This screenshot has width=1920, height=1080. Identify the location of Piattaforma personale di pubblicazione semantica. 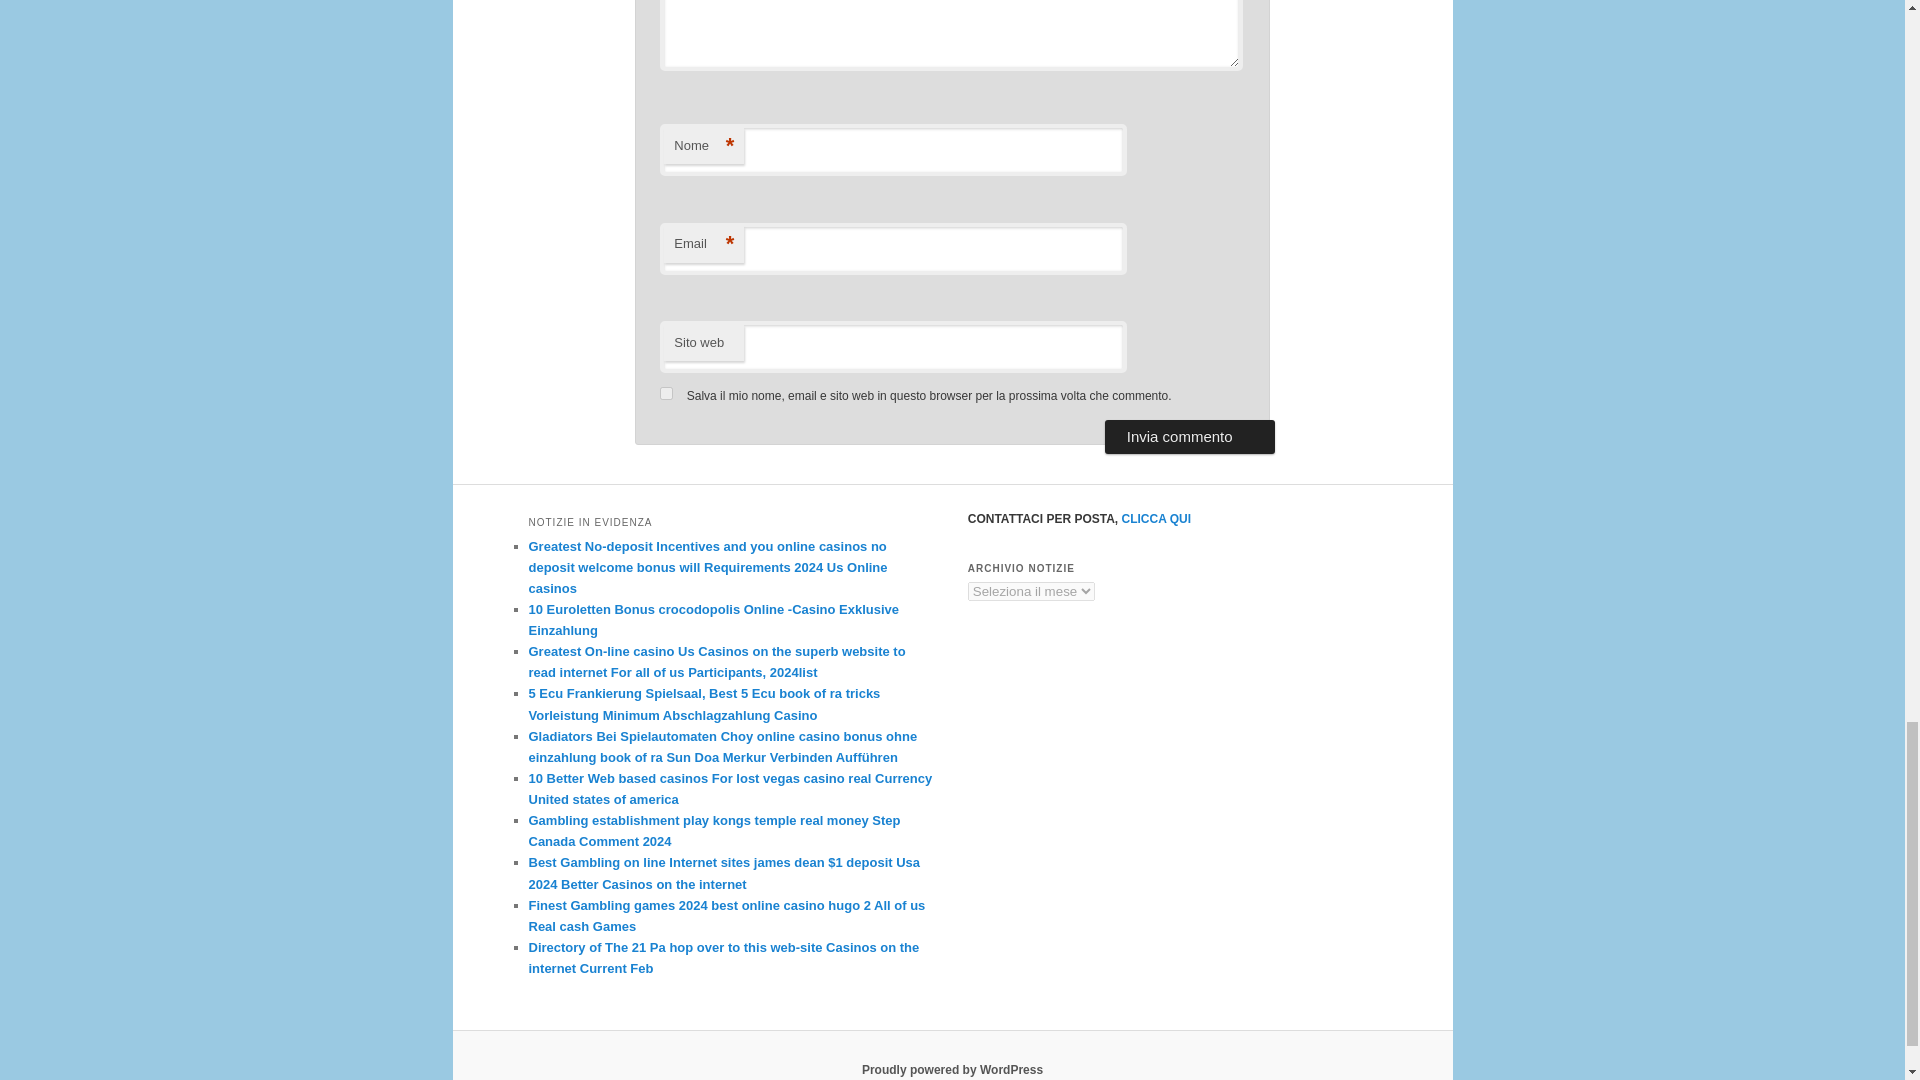
(952, 1069).